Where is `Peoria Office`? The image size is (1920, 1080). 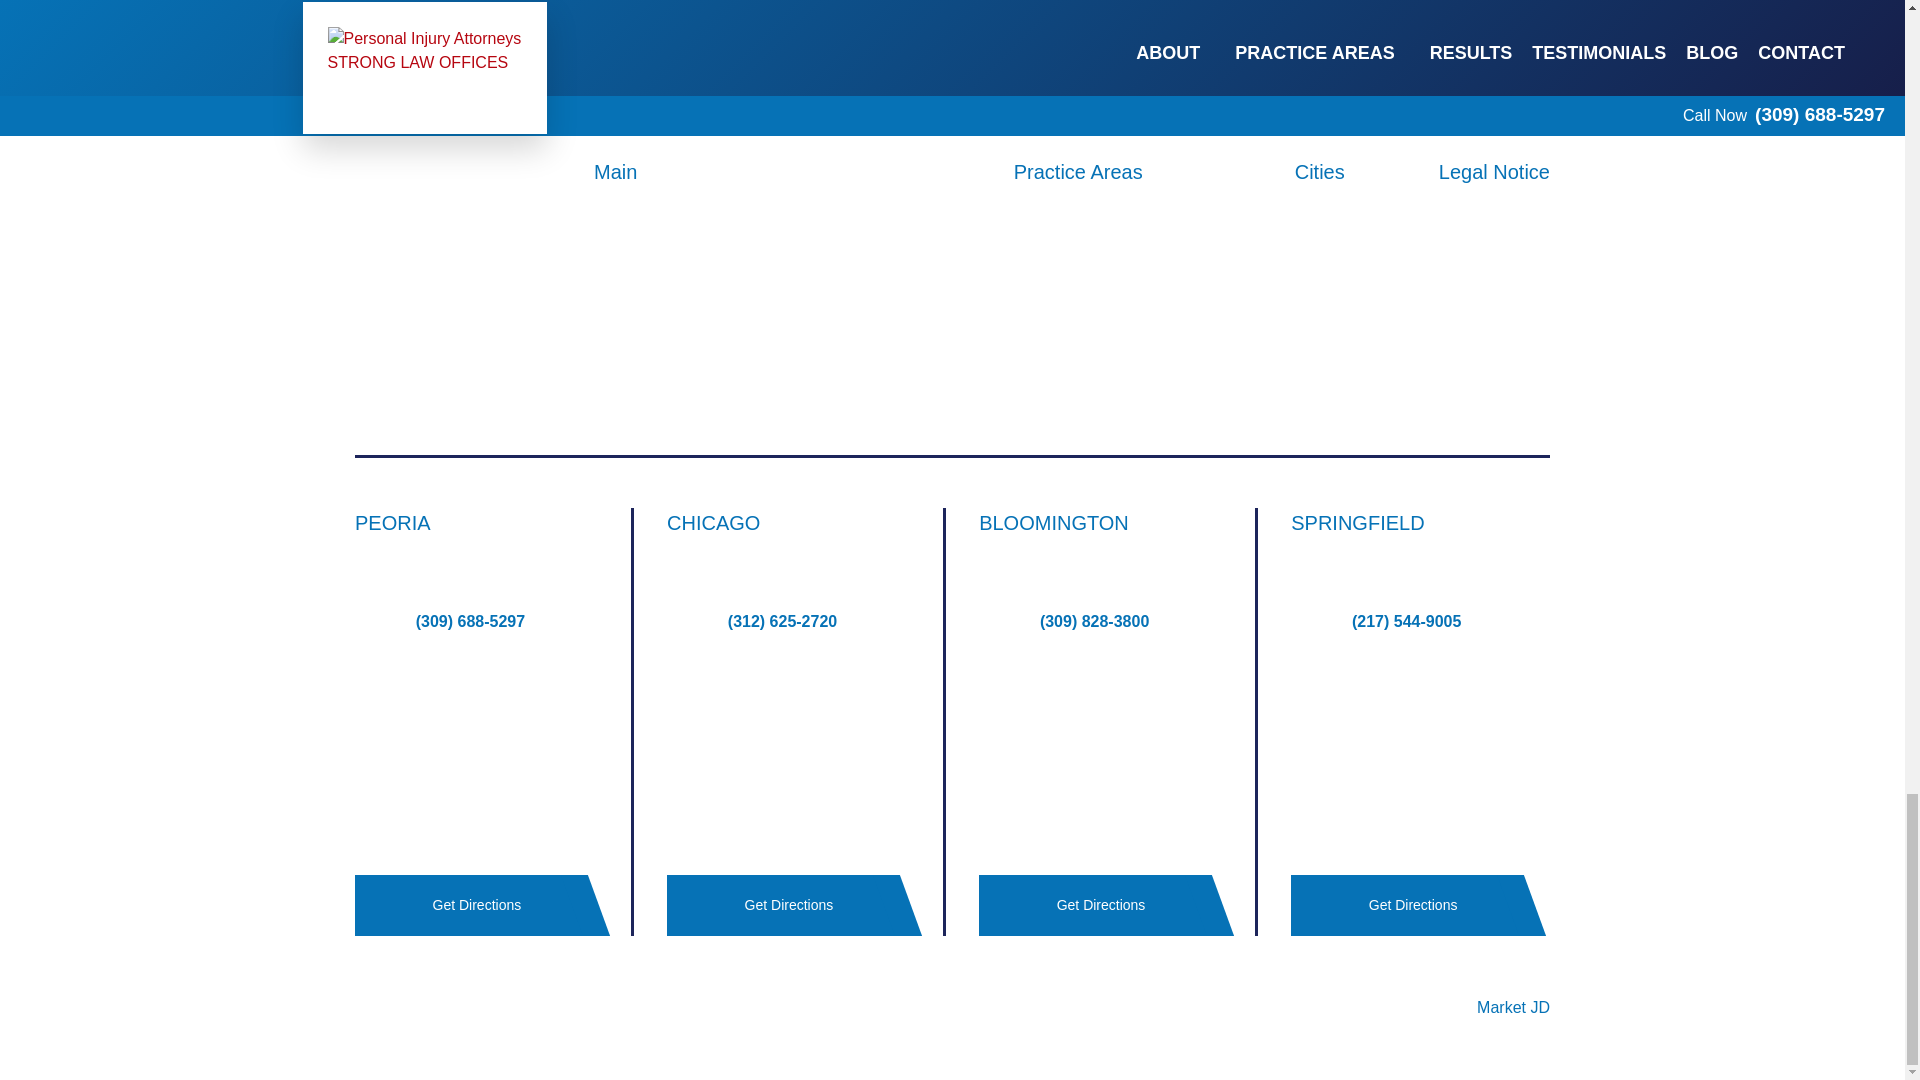
Peoria Office is located at coordinates (484, 754).